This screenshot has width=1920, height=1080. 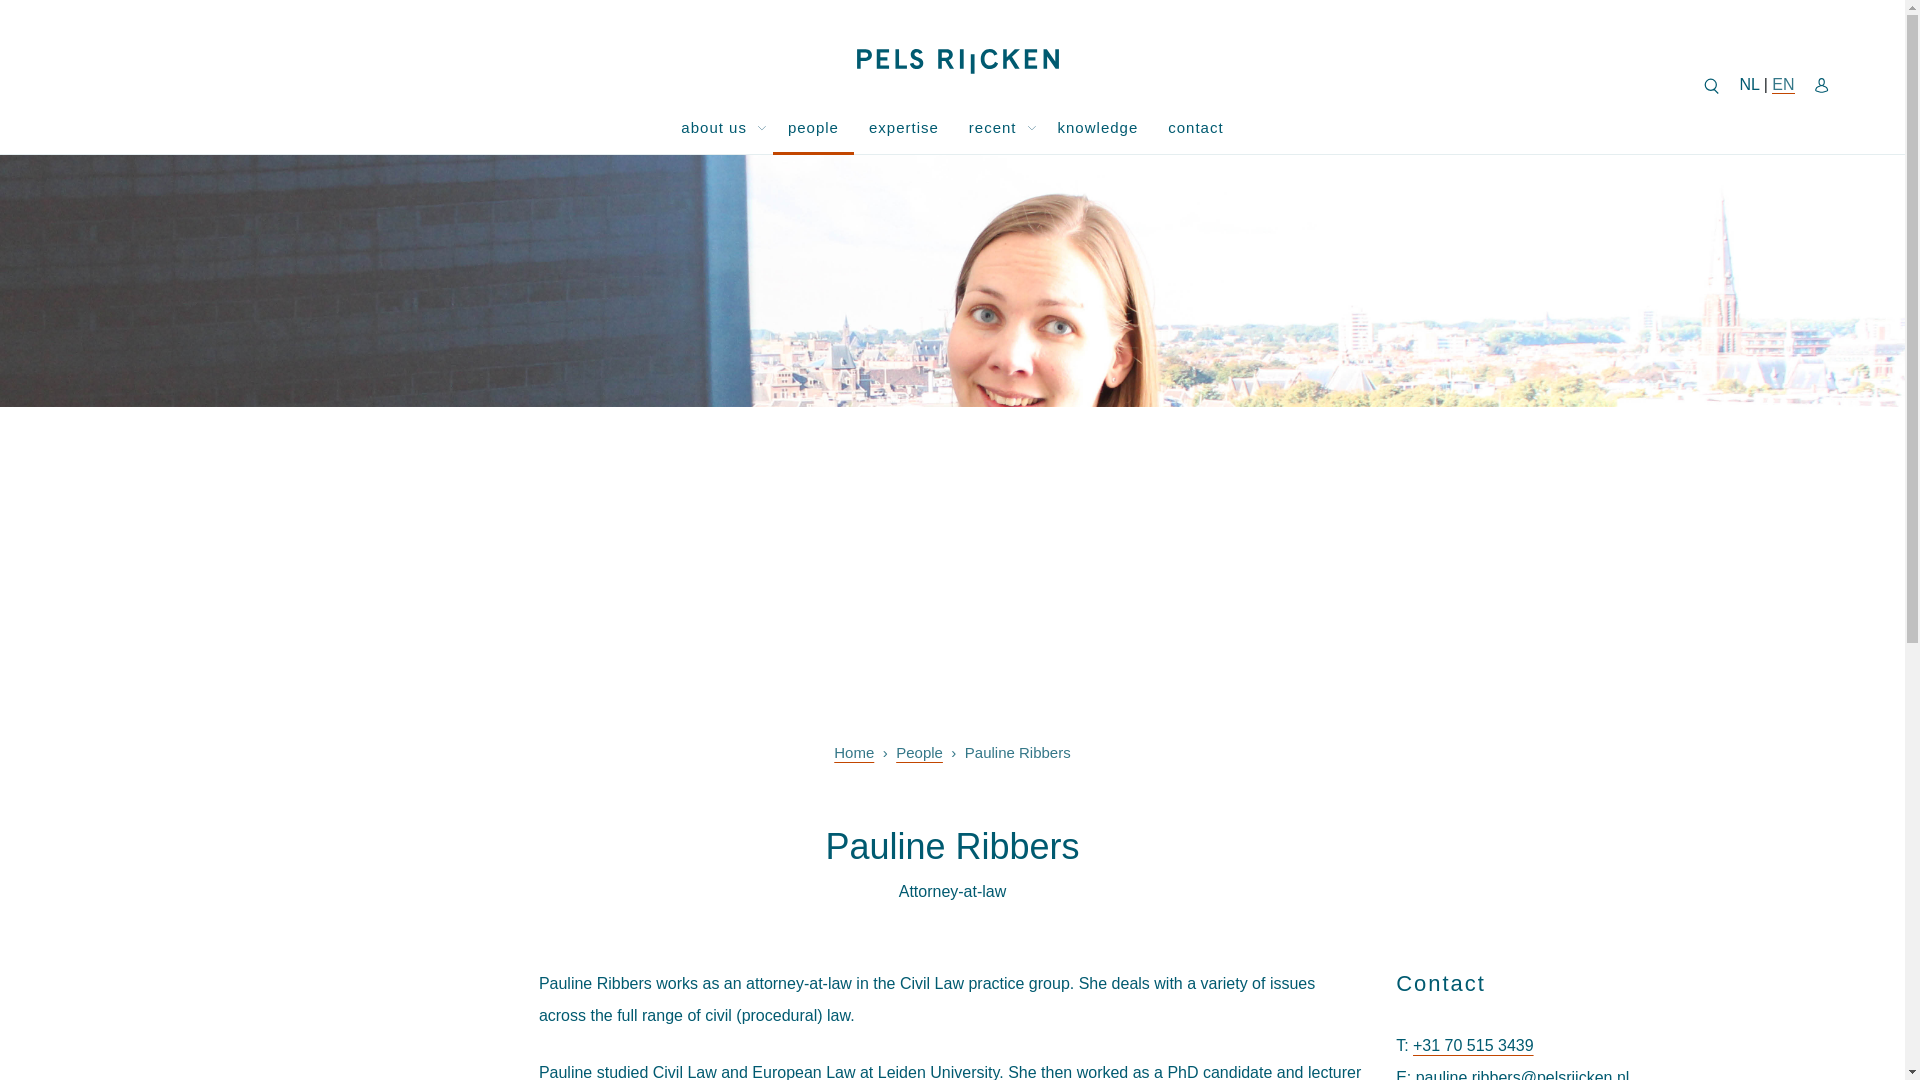 What do you see at coordinates (1748, 84) in the screenshot?
I see `NL` at bounding box center [1748, 84].